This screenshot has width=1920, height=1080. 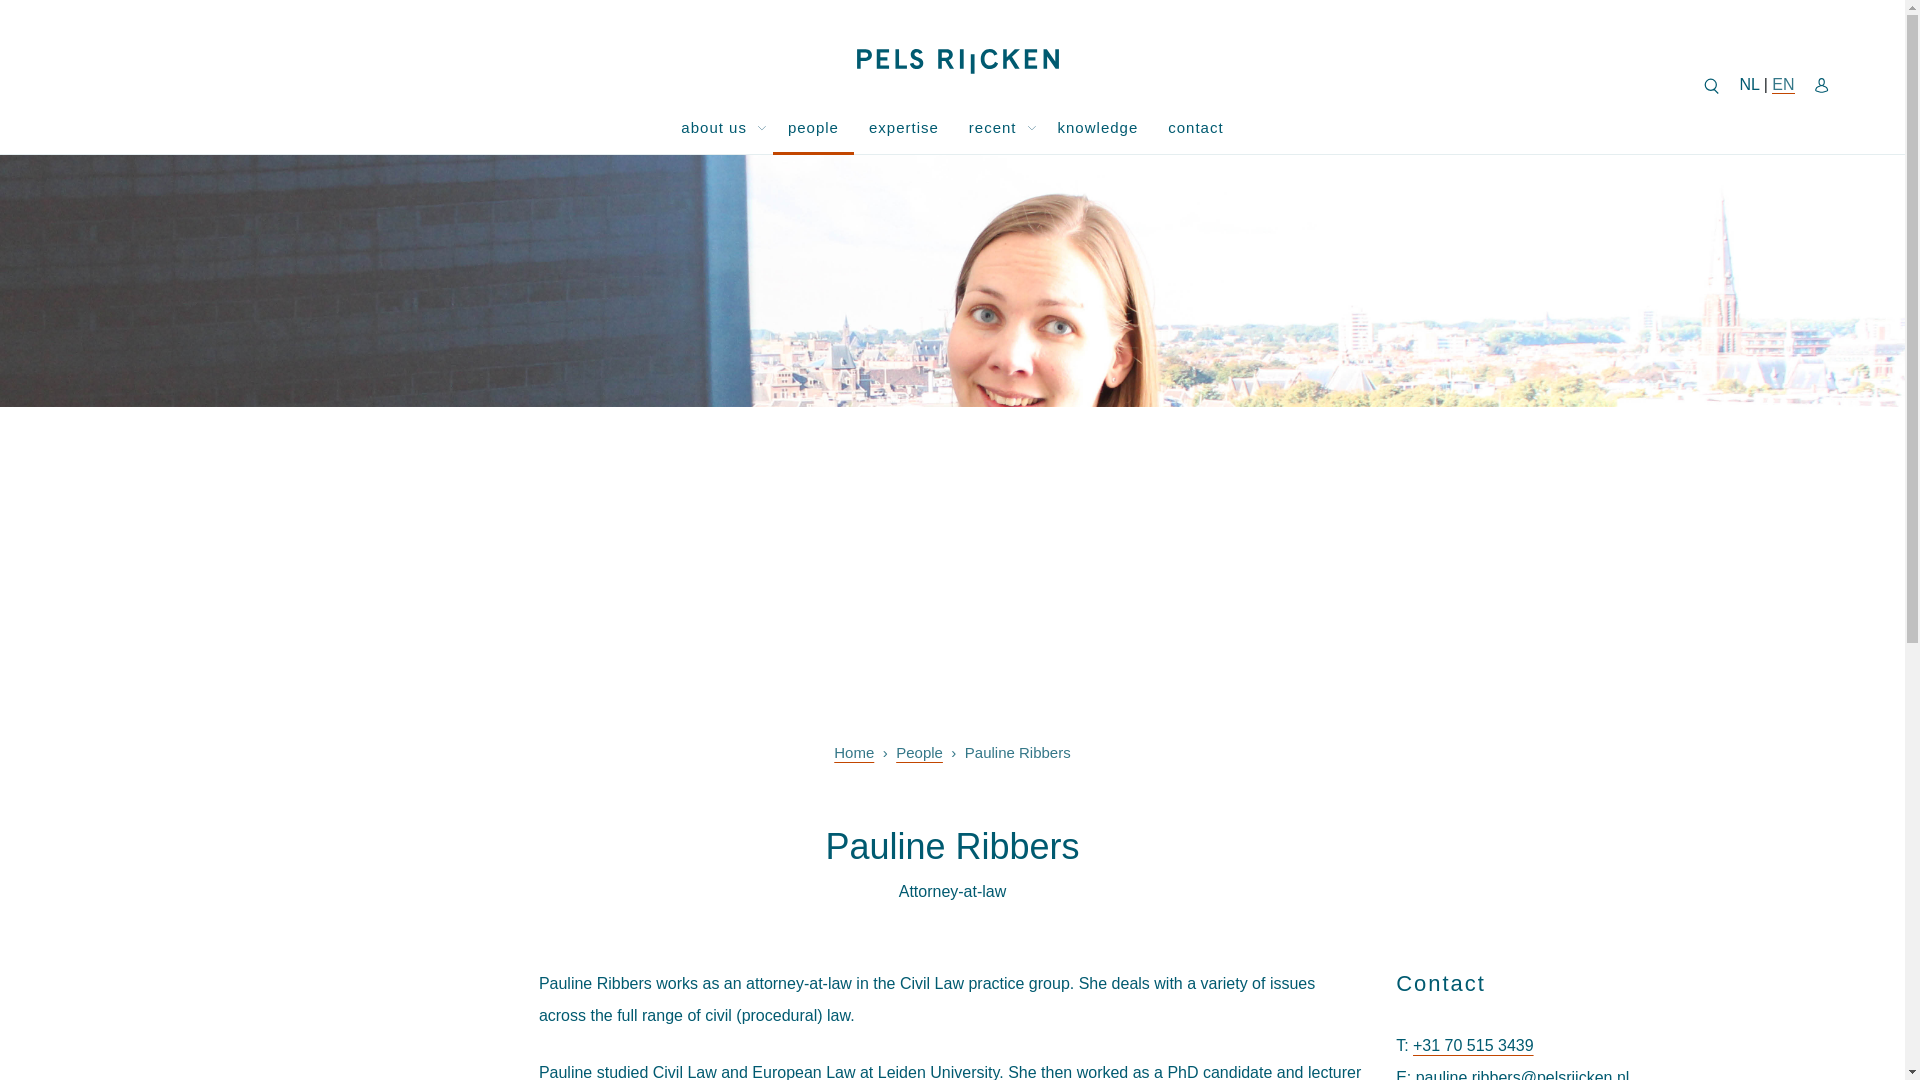 What do you see at coordinates (1748, 84) in the screenshot?
I see `NL` at bounding box center [1748, 84].